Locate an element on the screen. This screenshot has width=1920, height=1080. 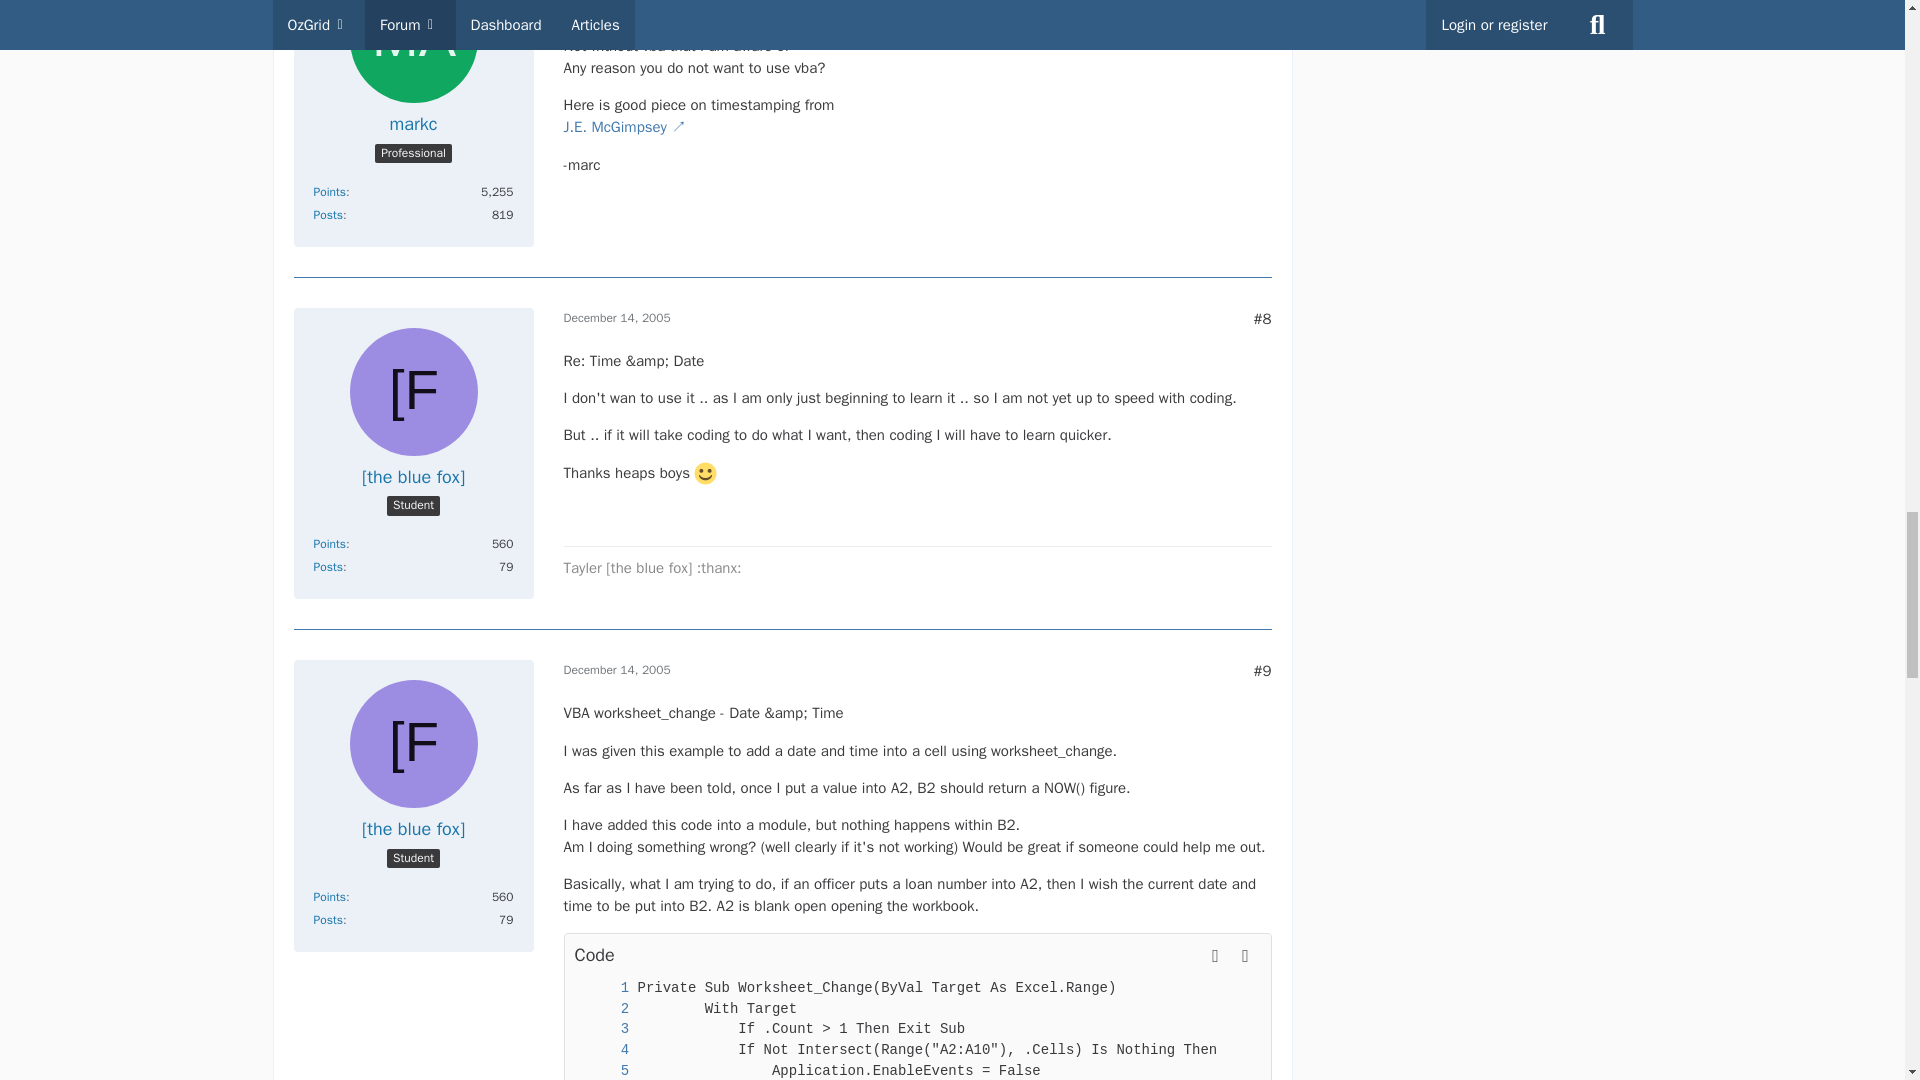
4 is located at coordinates (604, 1050).